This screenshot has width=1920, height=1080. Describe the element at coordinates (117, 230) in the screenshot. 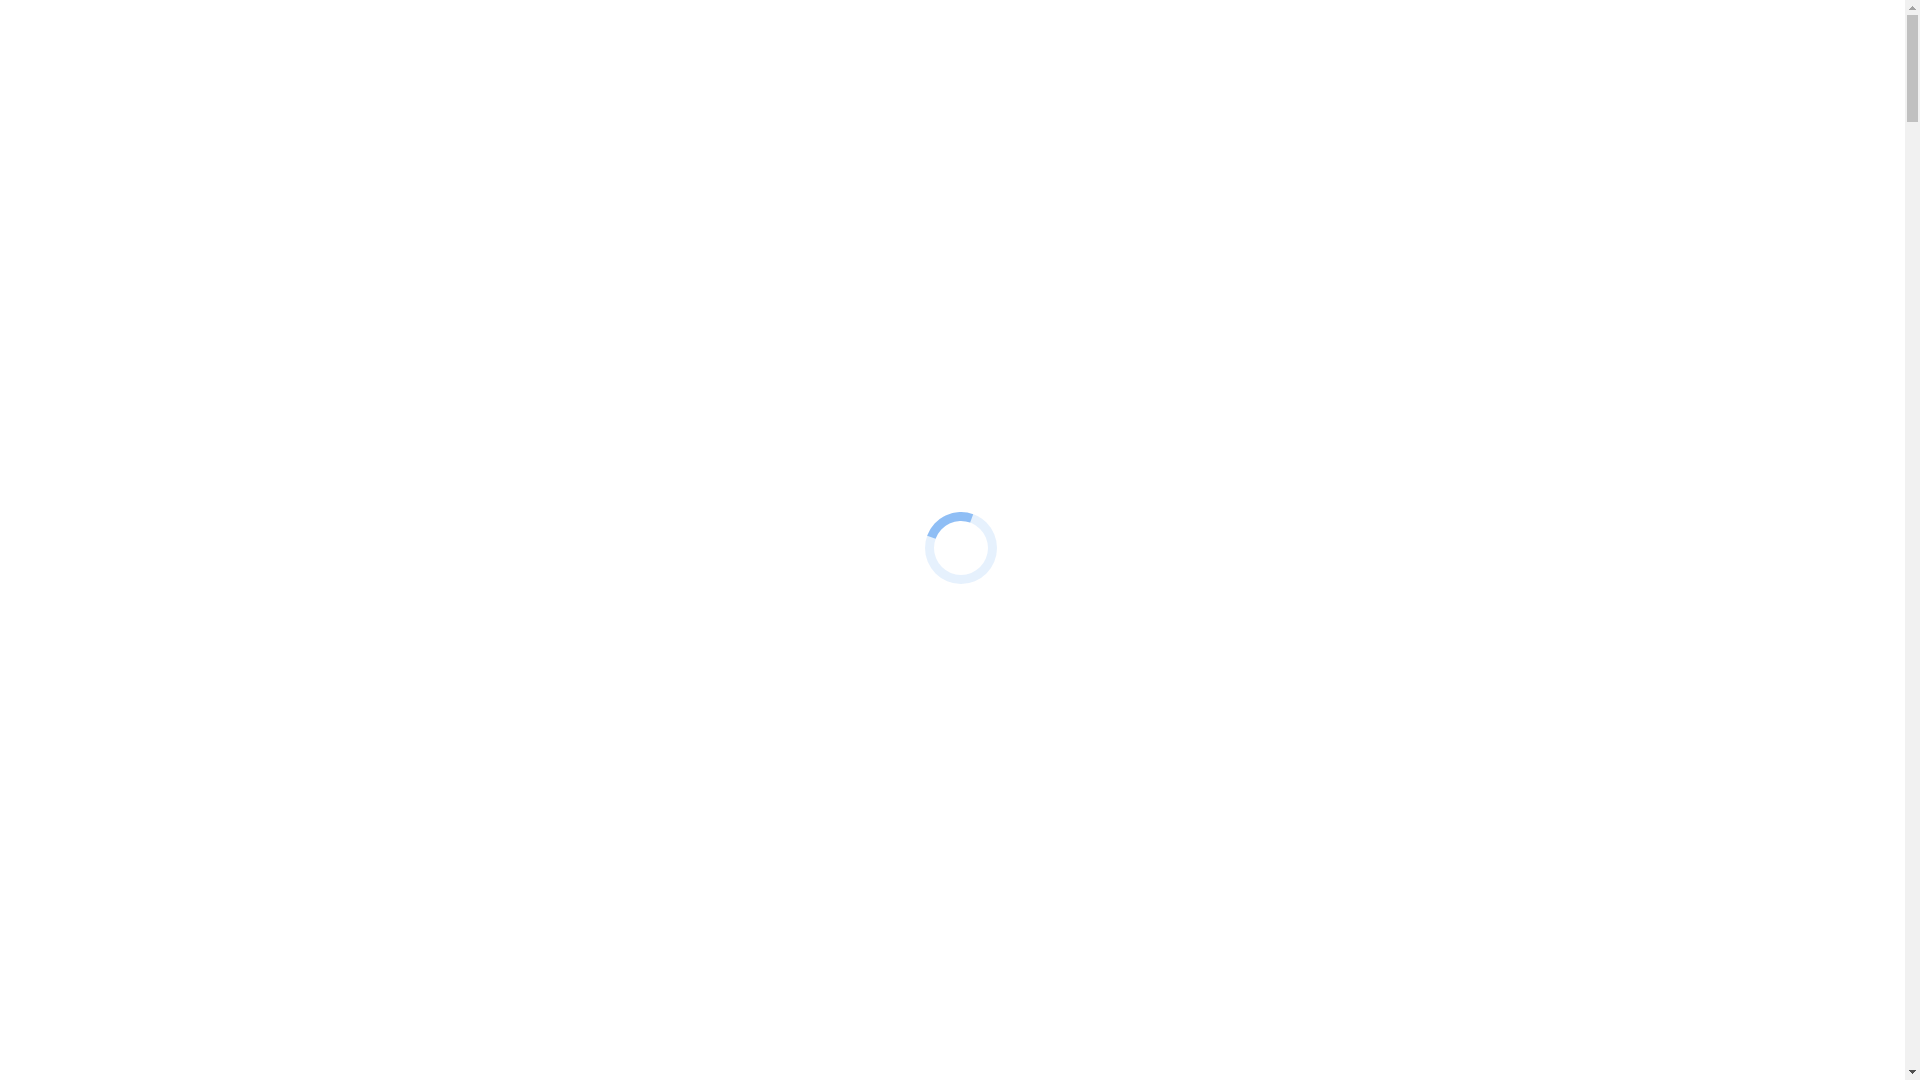

I see `Protetika` at that location.